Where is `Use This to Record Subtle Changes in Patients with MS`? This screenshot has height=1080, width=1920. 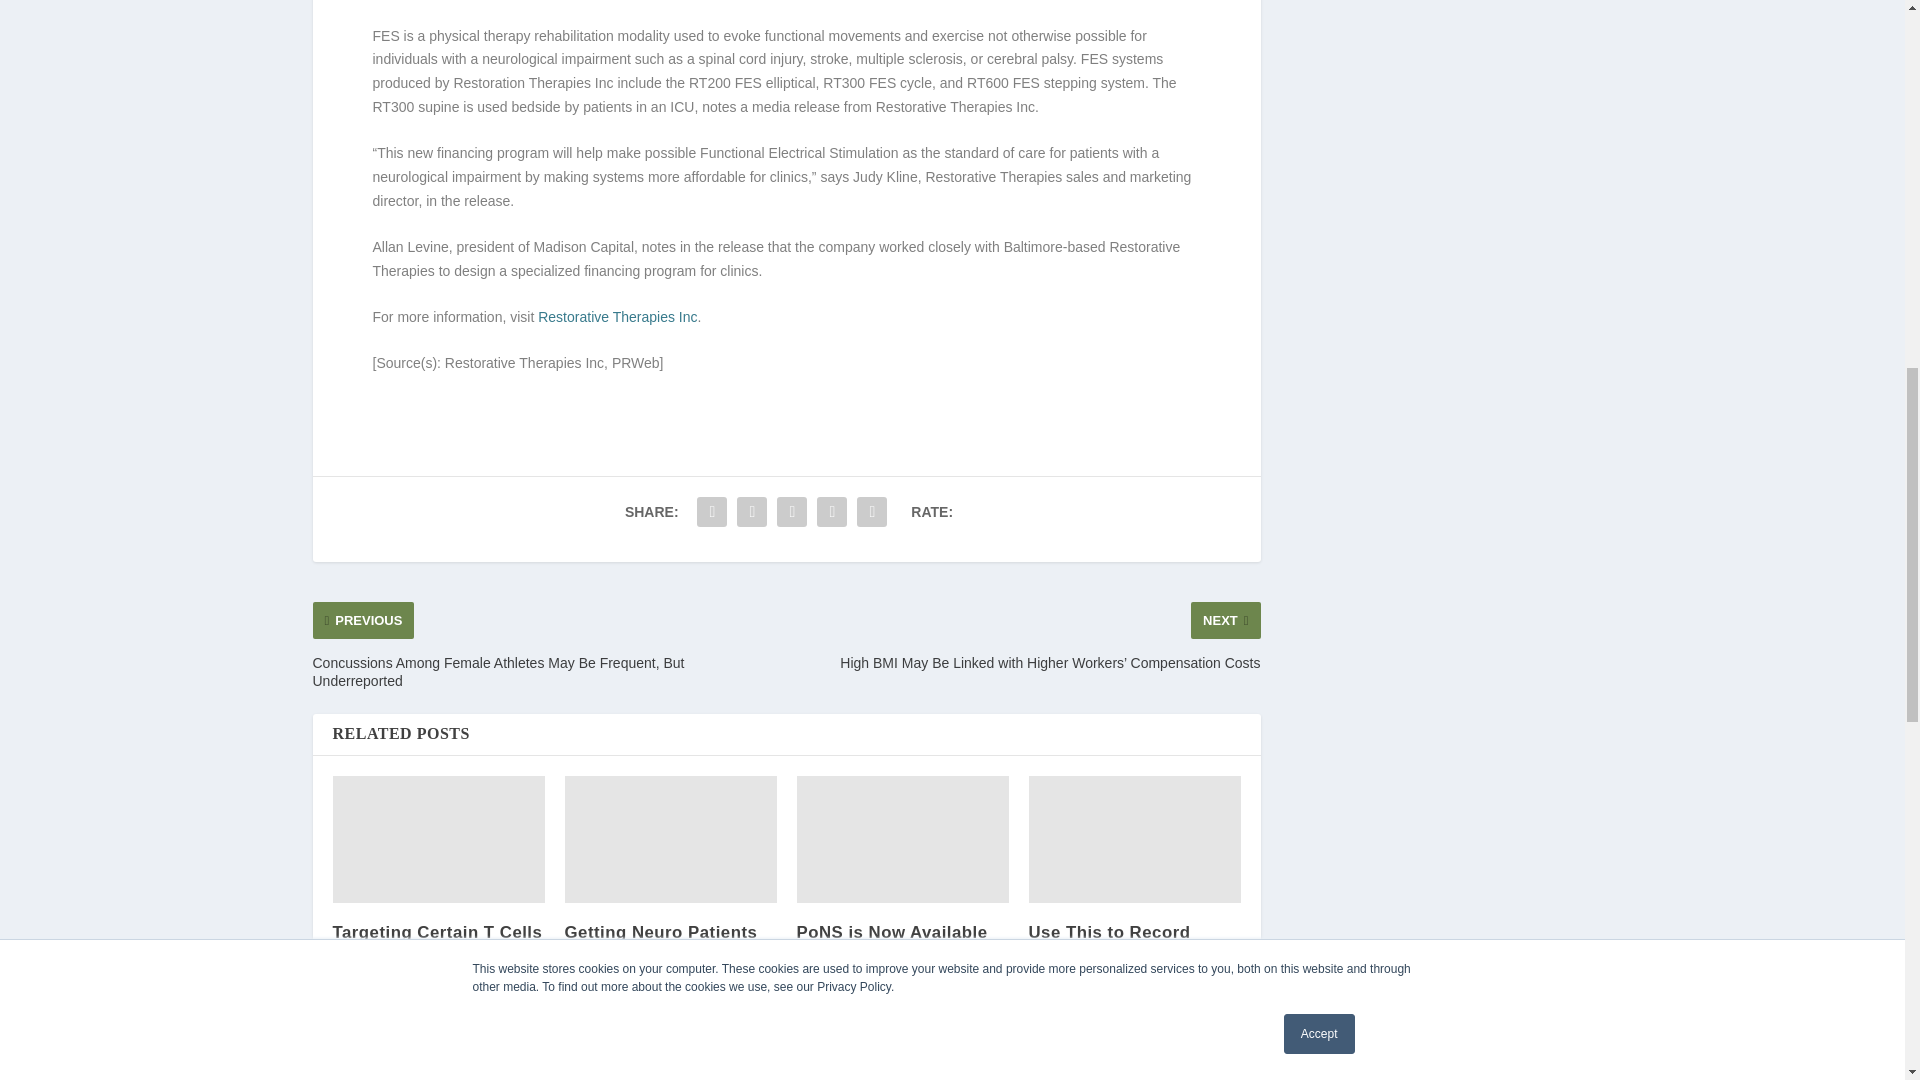
Use This to Record Subtle Changes in Patients with MS is located at coordinates (1134, 839).